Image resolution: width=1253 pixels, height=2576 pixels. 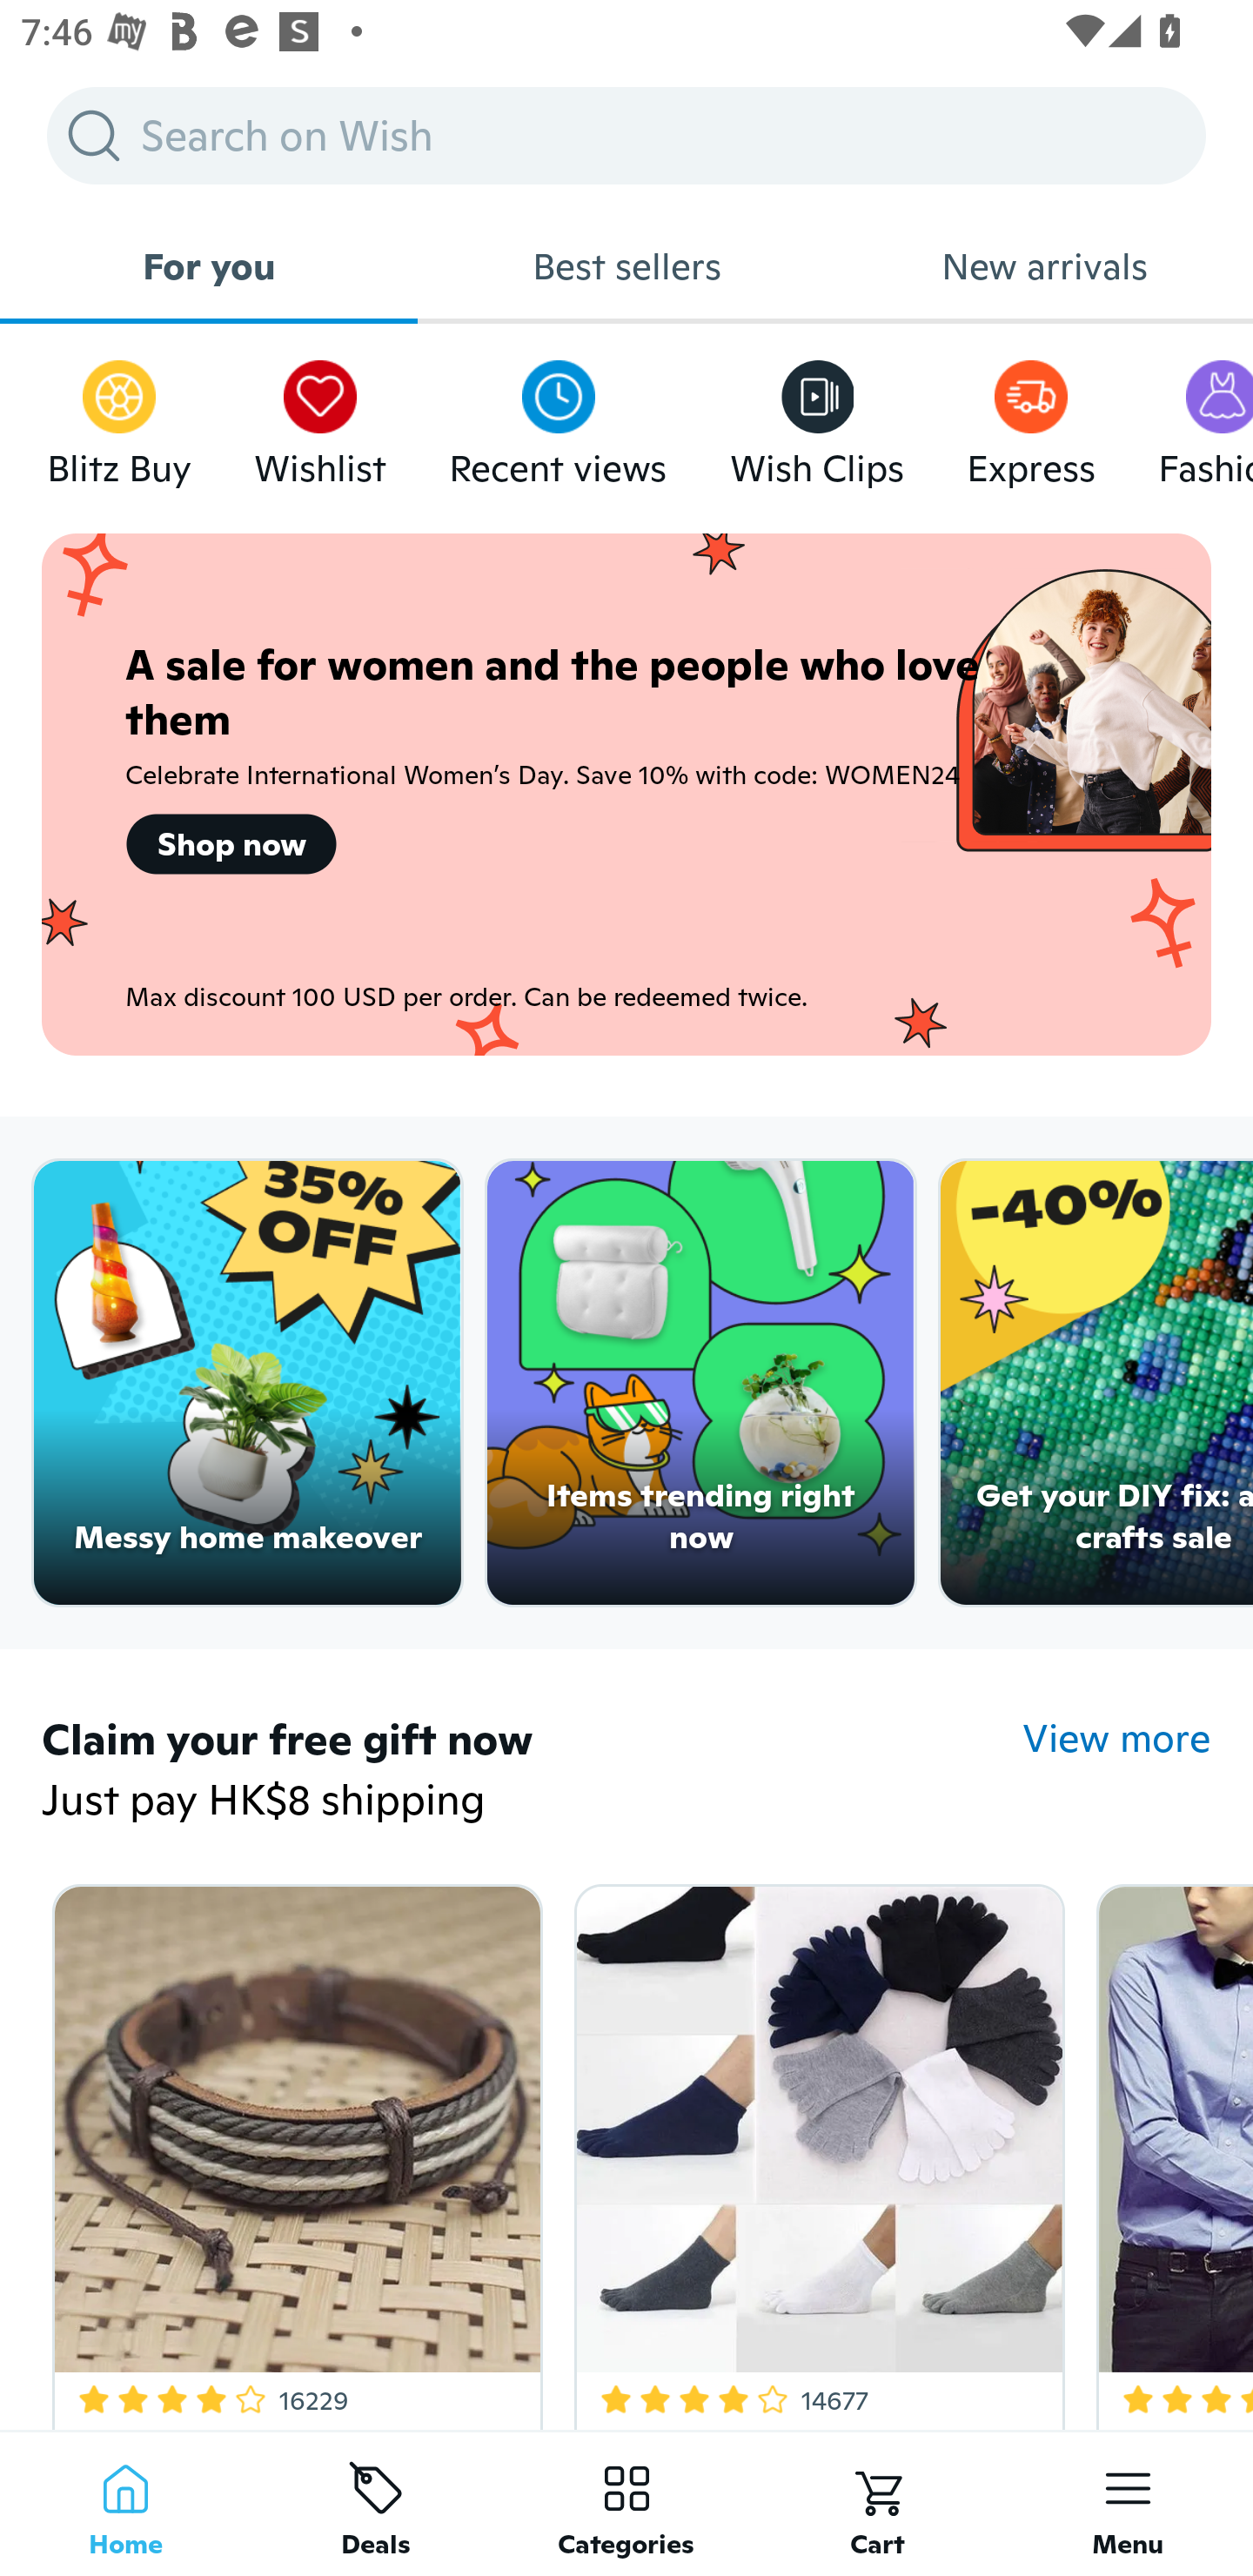 I want to click on Fashion, so click(x=1205, y=416).